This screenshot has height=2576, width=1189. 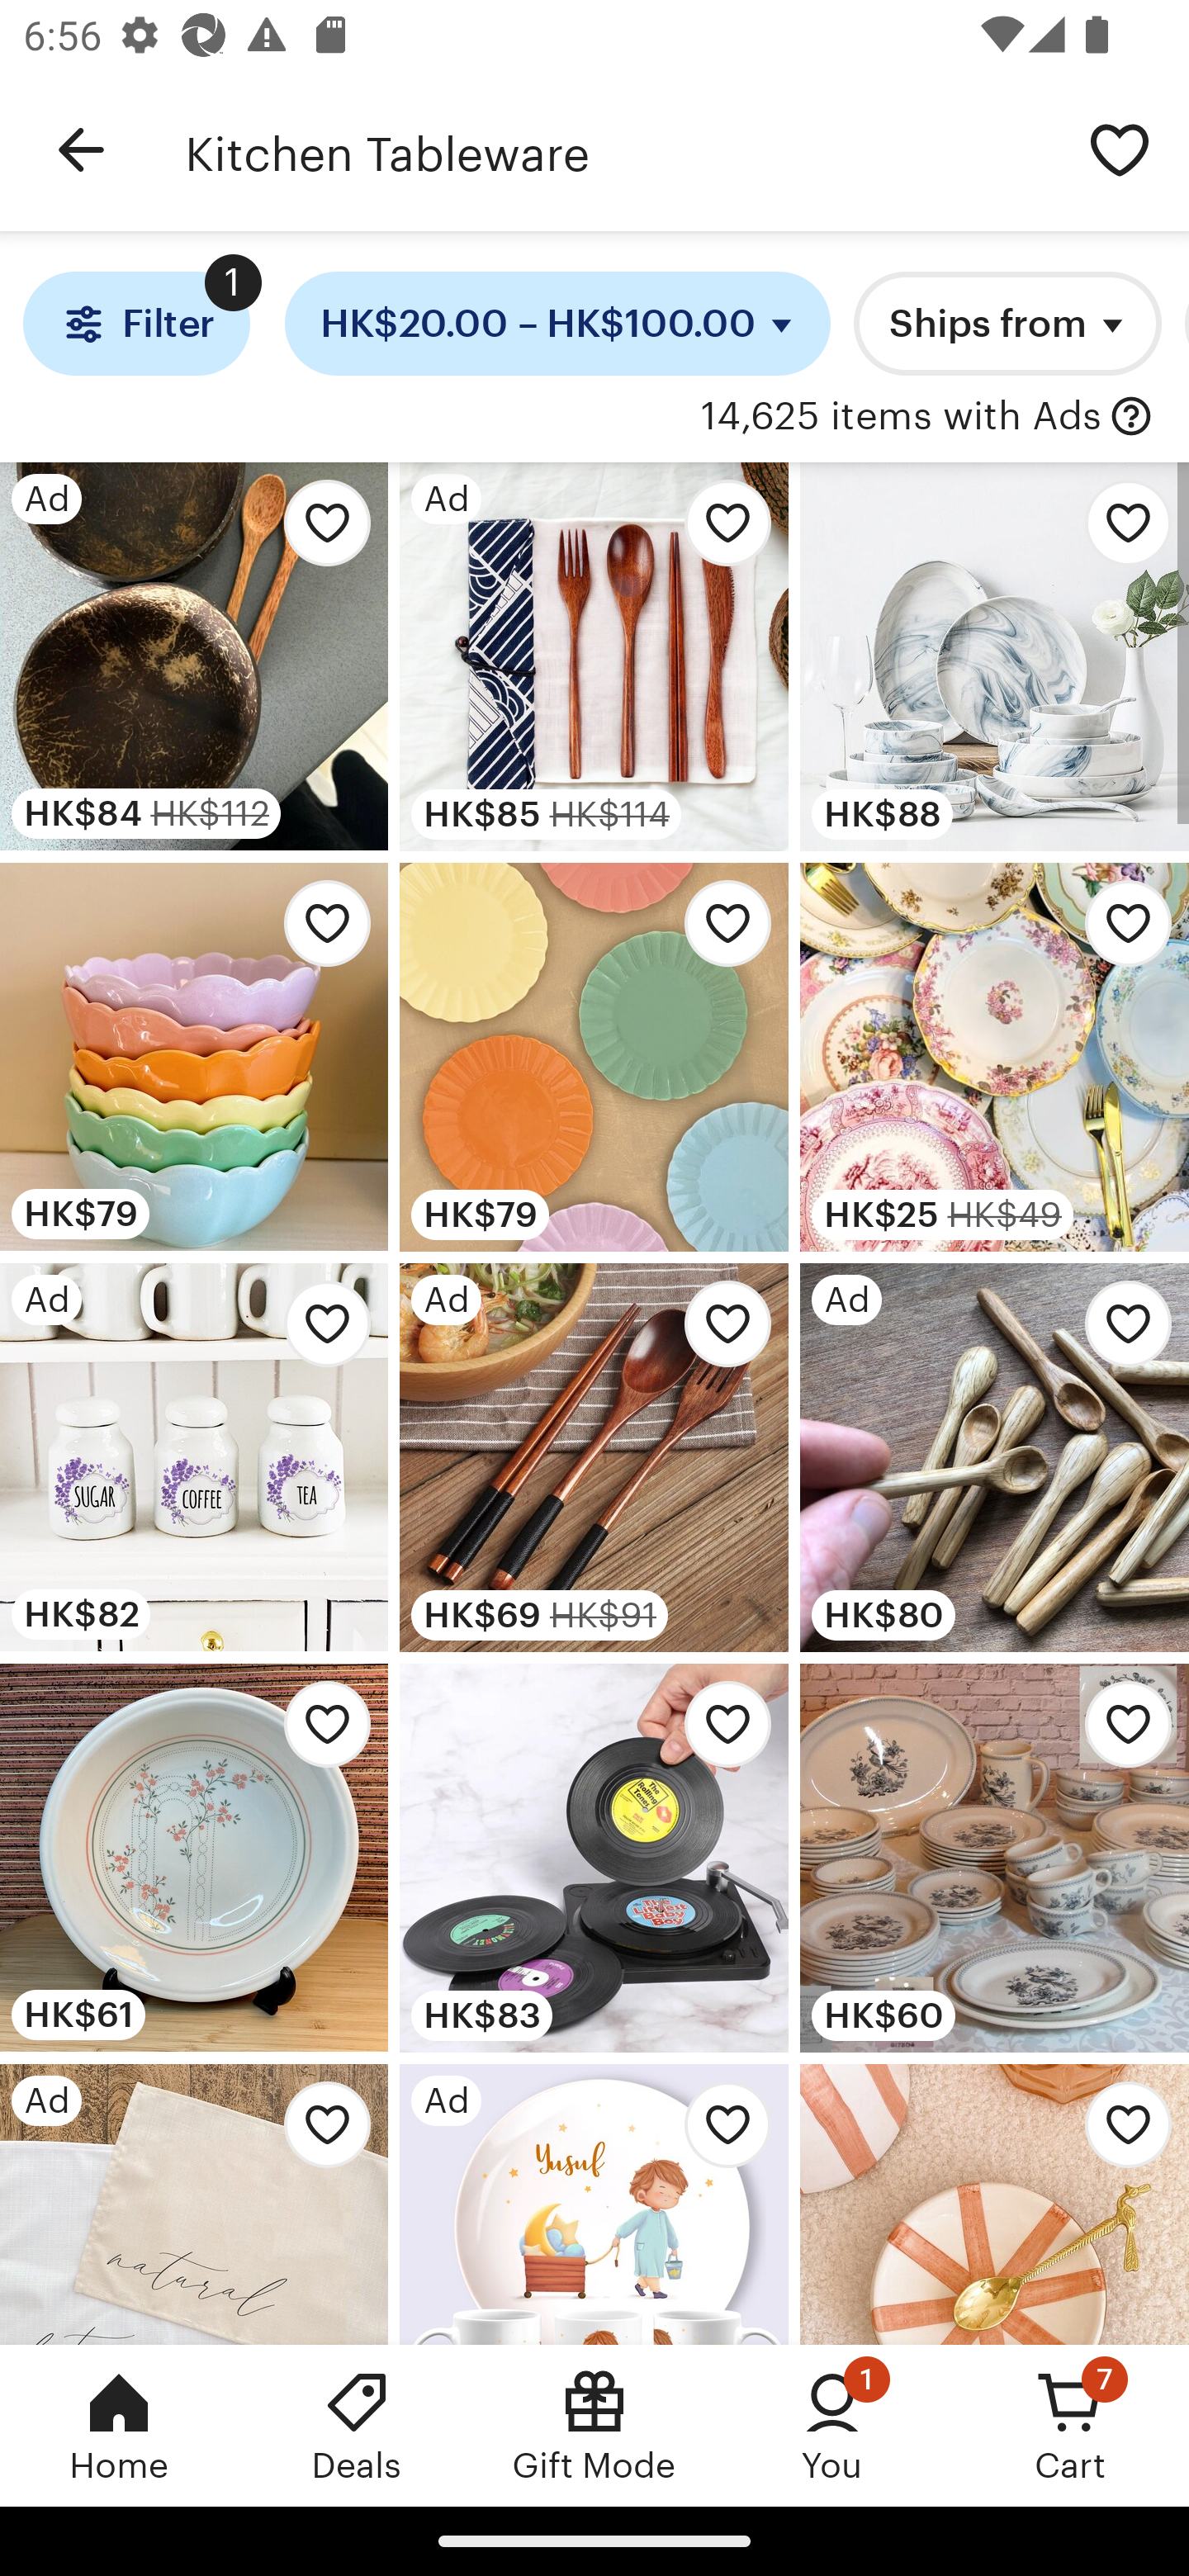 I want to click on Navigate up, so click(x=81, y=150).